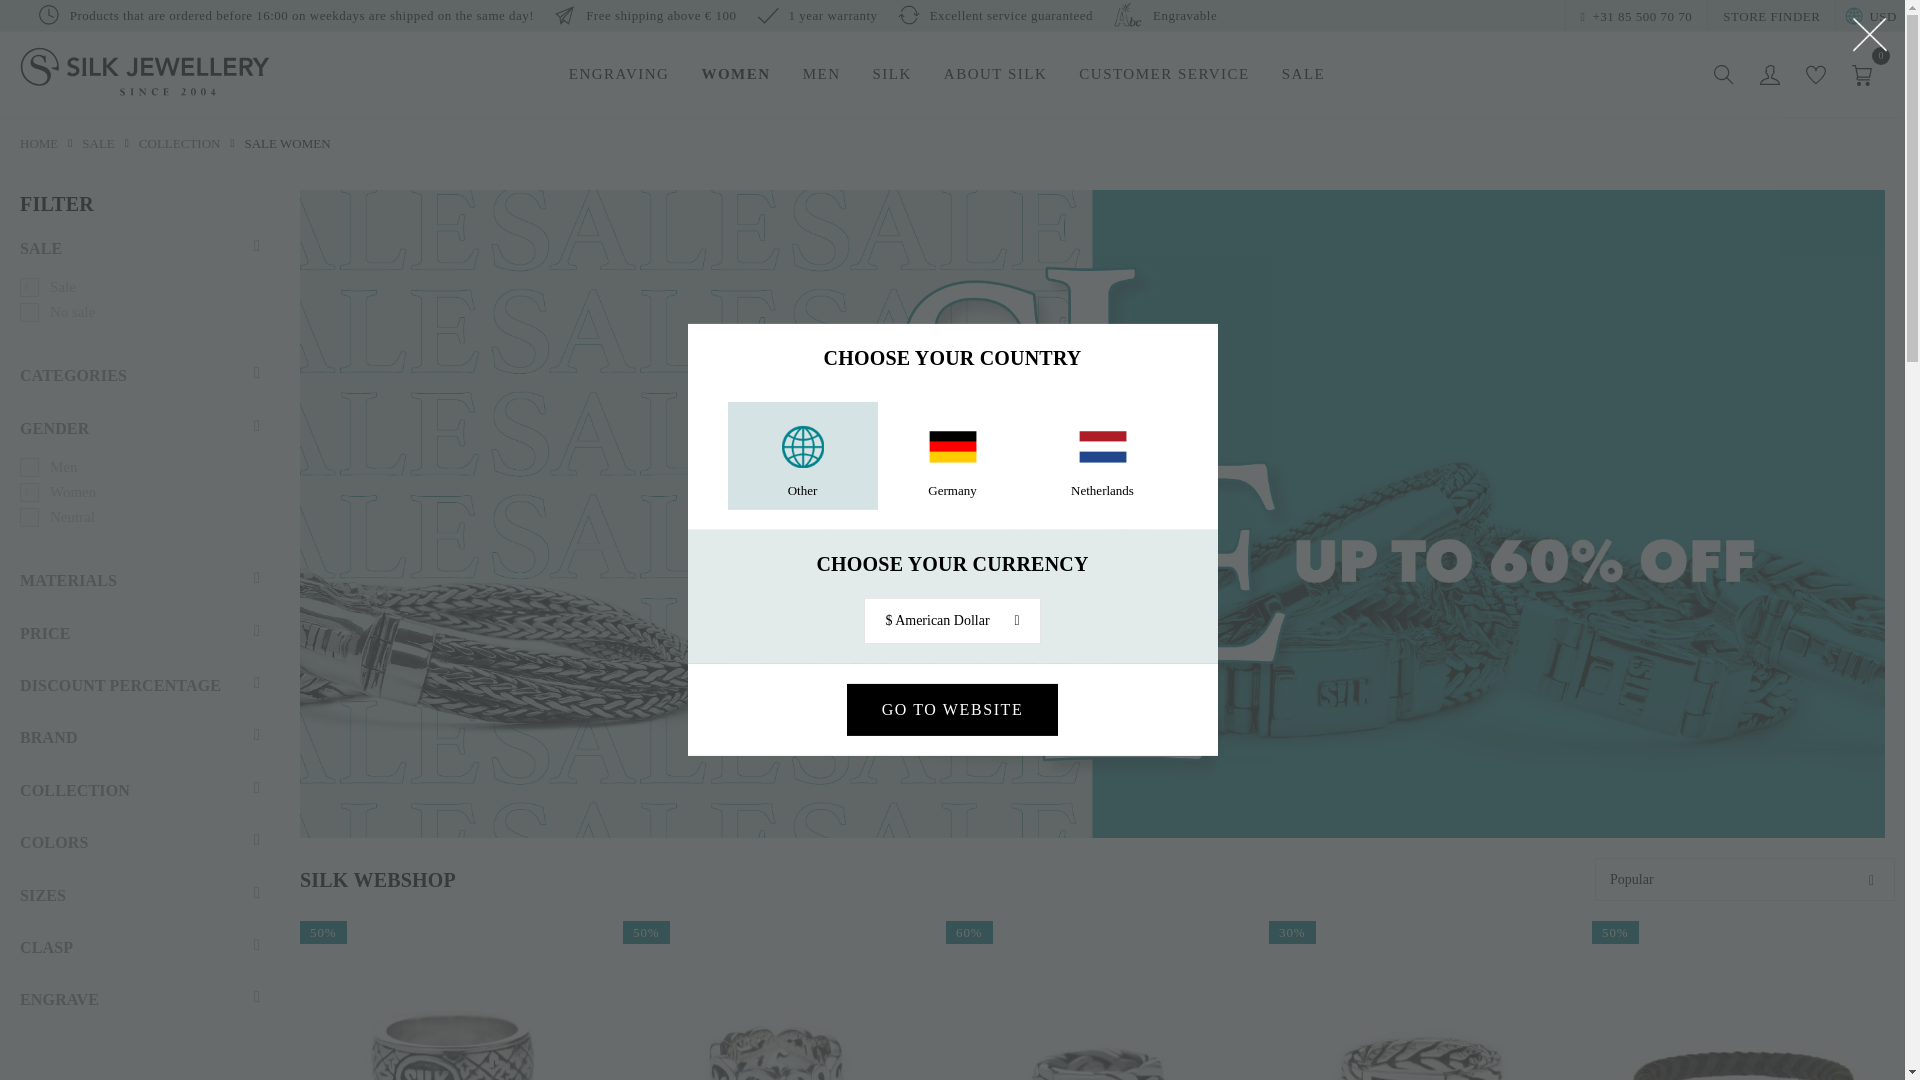 The height and width of the screenshot is (1080, 1920). I want to click on ENGRAVING, so click(962, 131).